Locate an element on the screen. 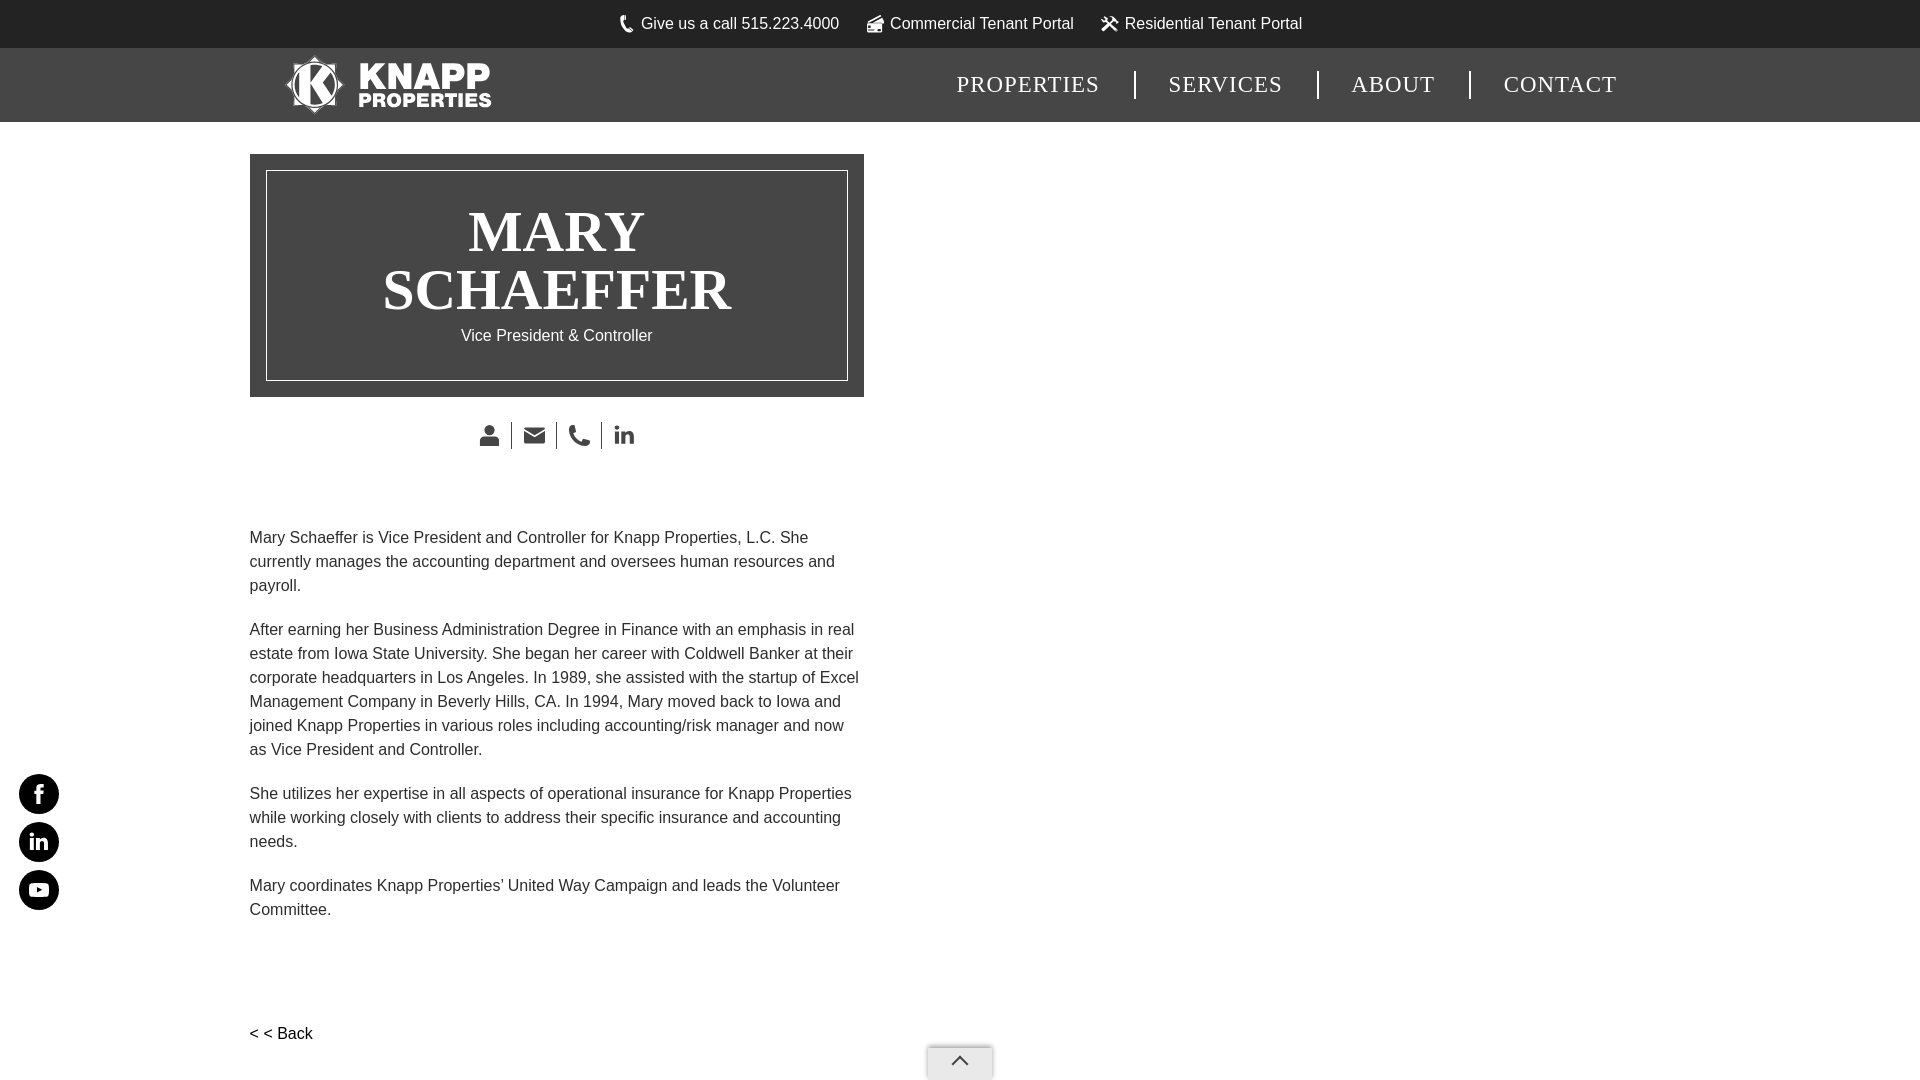 The image size is (1920, 1080). Give us a call 515.223.4000 is located at coordinates (728, 24).